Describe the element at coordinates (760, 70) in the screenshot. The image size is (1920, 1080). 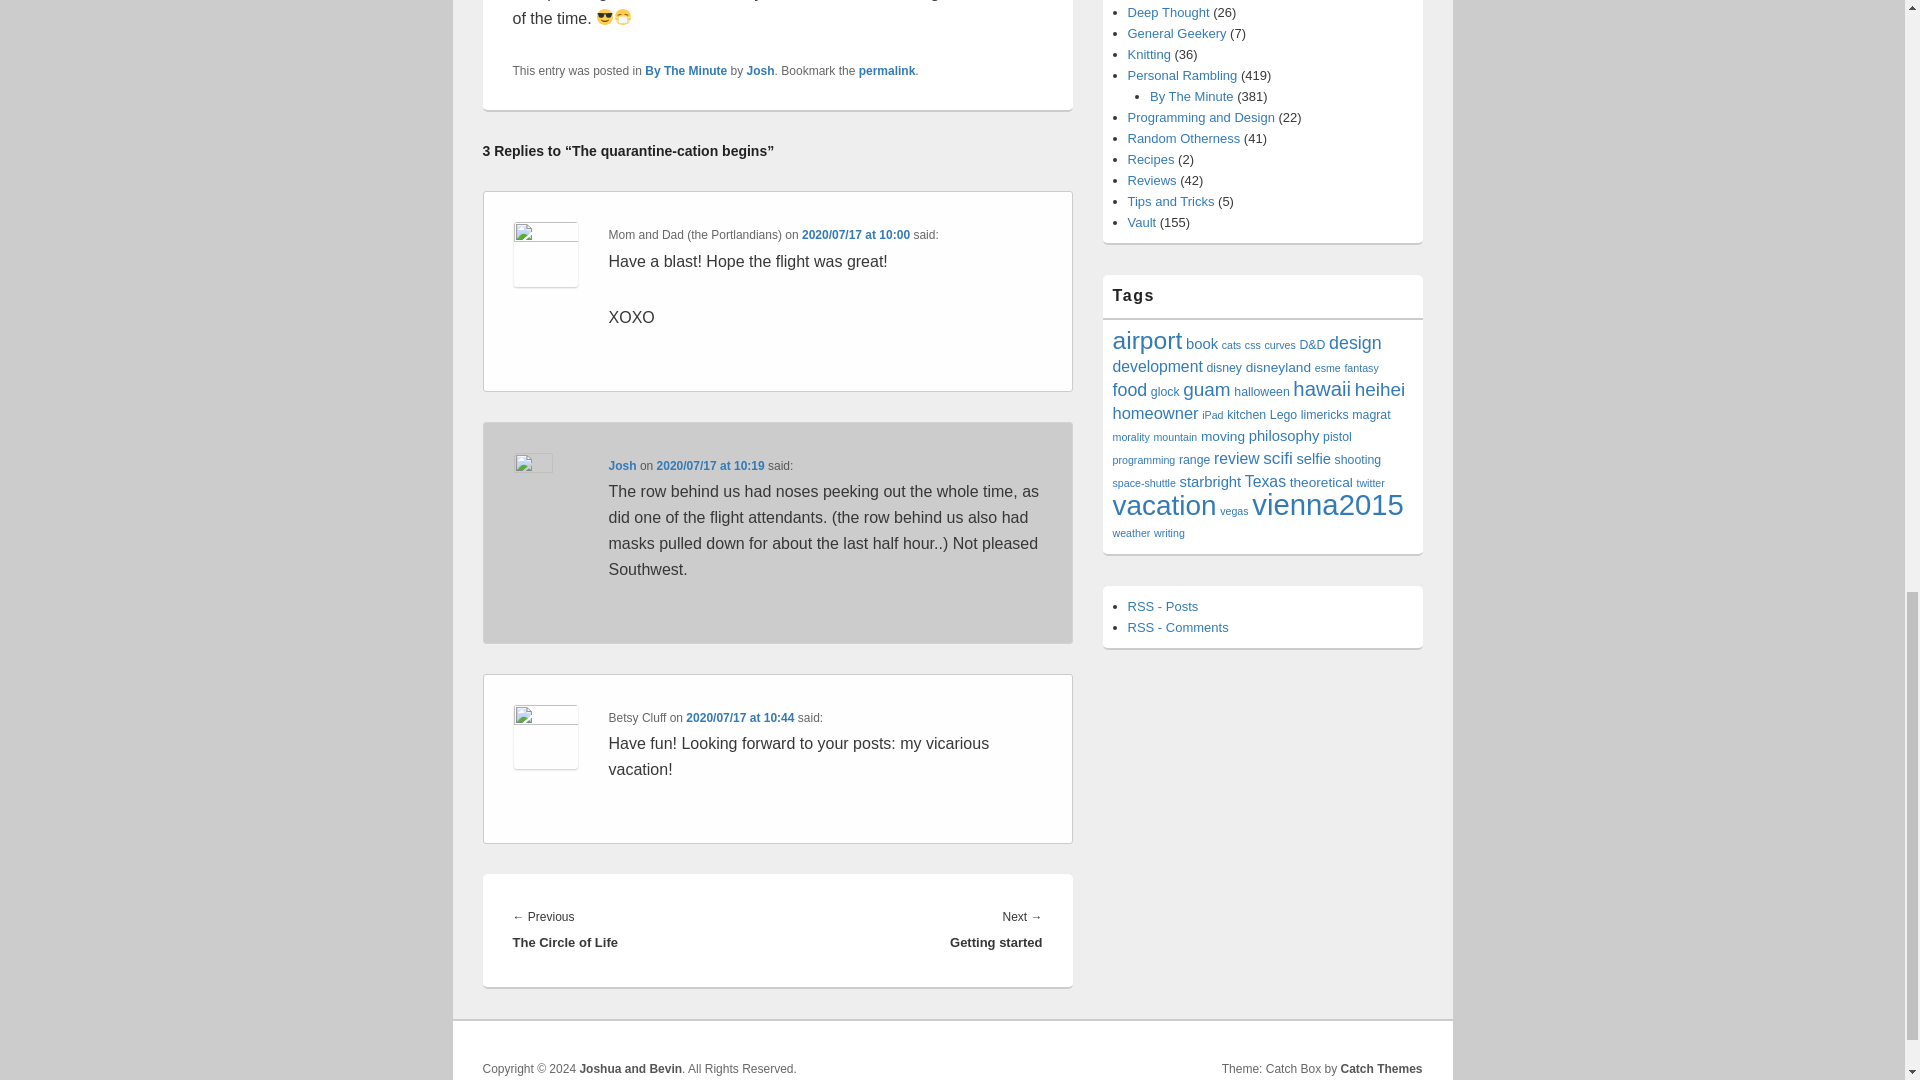
I see `Josh` at that location.